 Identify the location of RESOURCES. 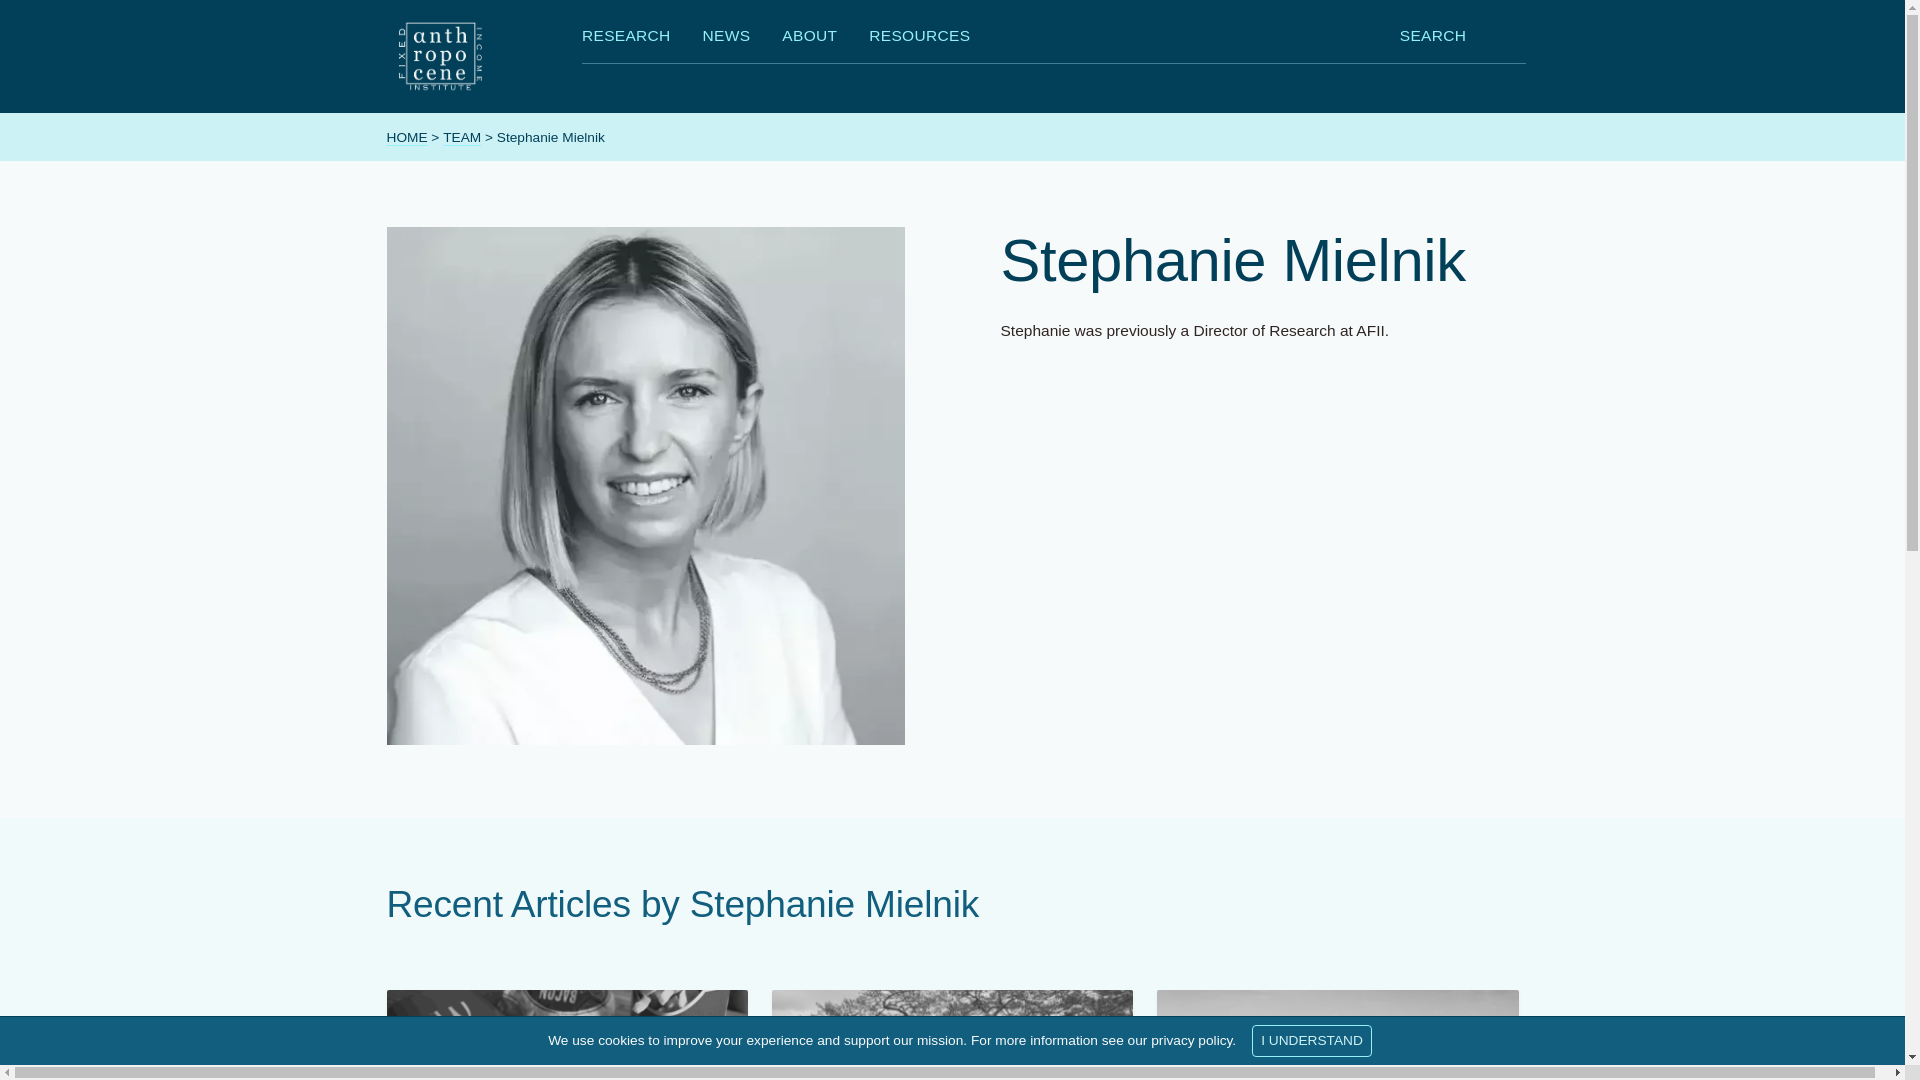
(919, 39).